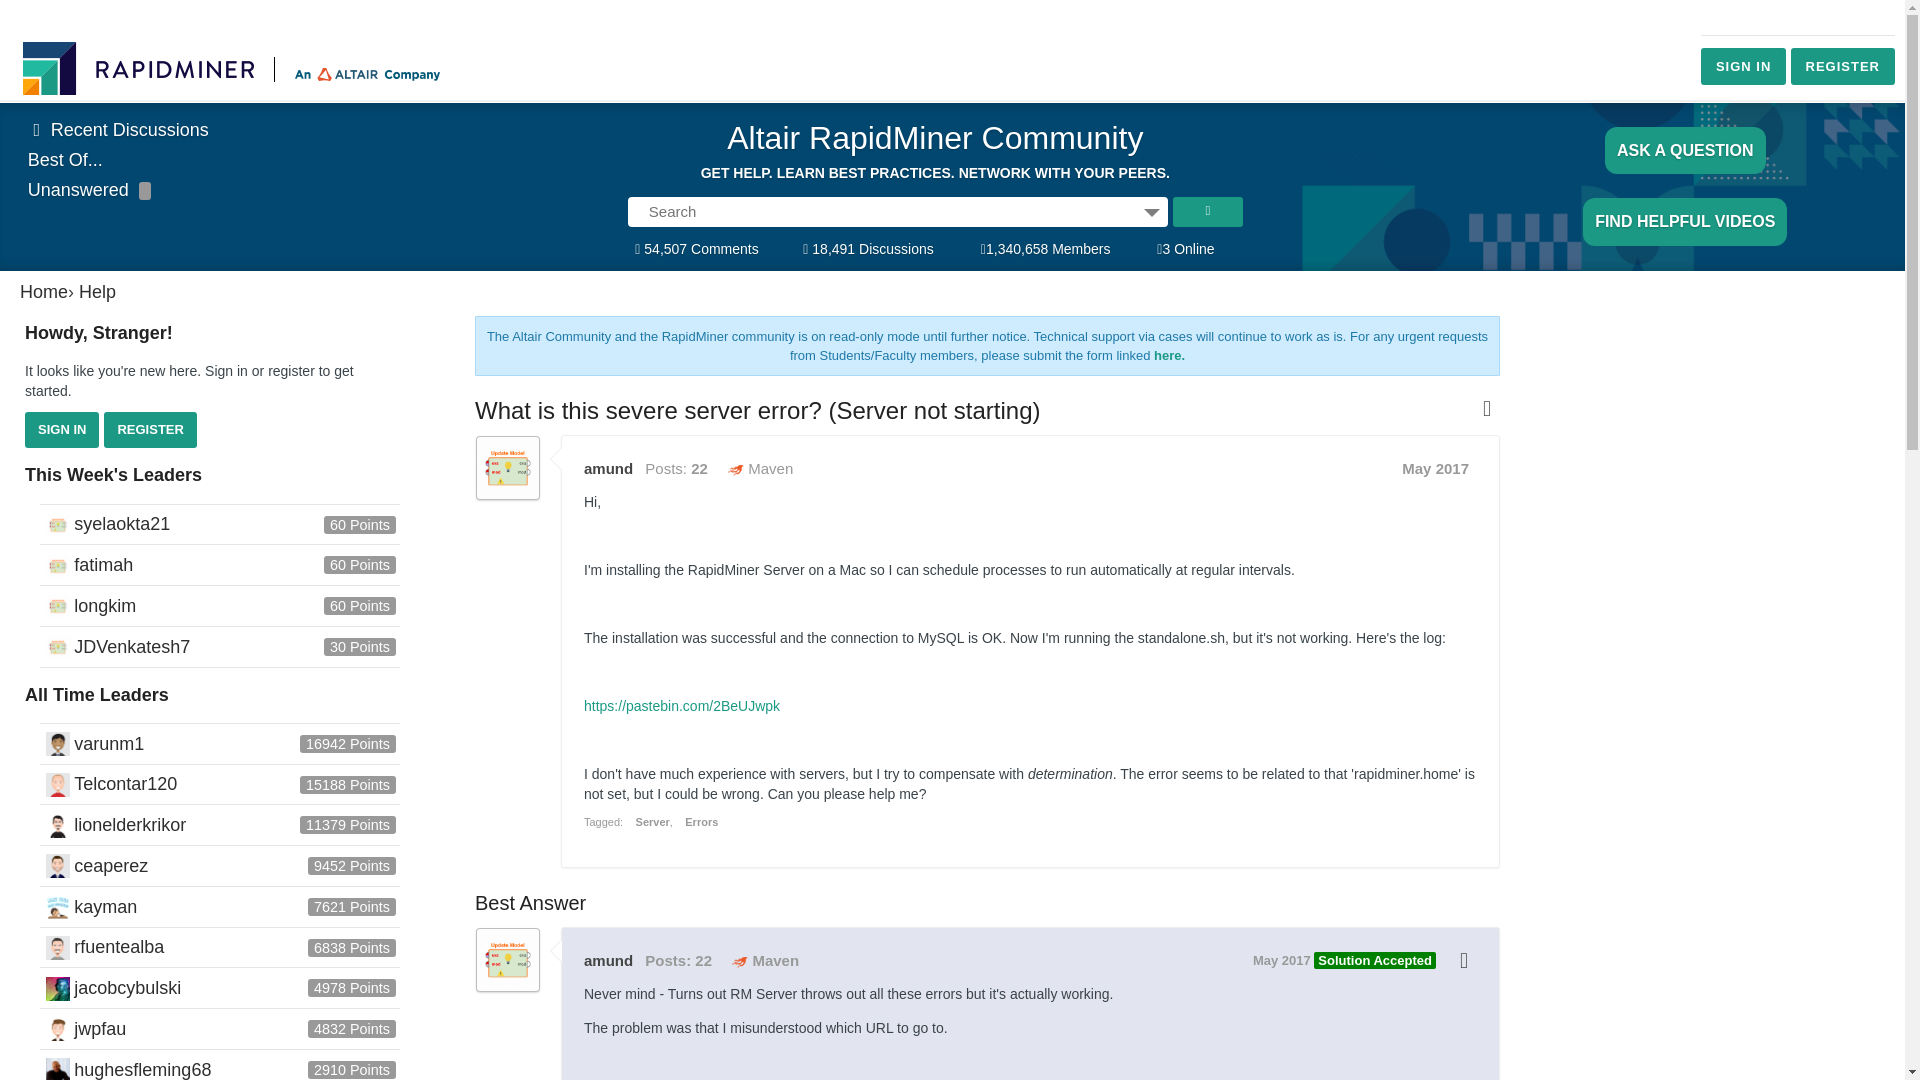  I want to click on ASK A QUESTION, so click(1686, 150).